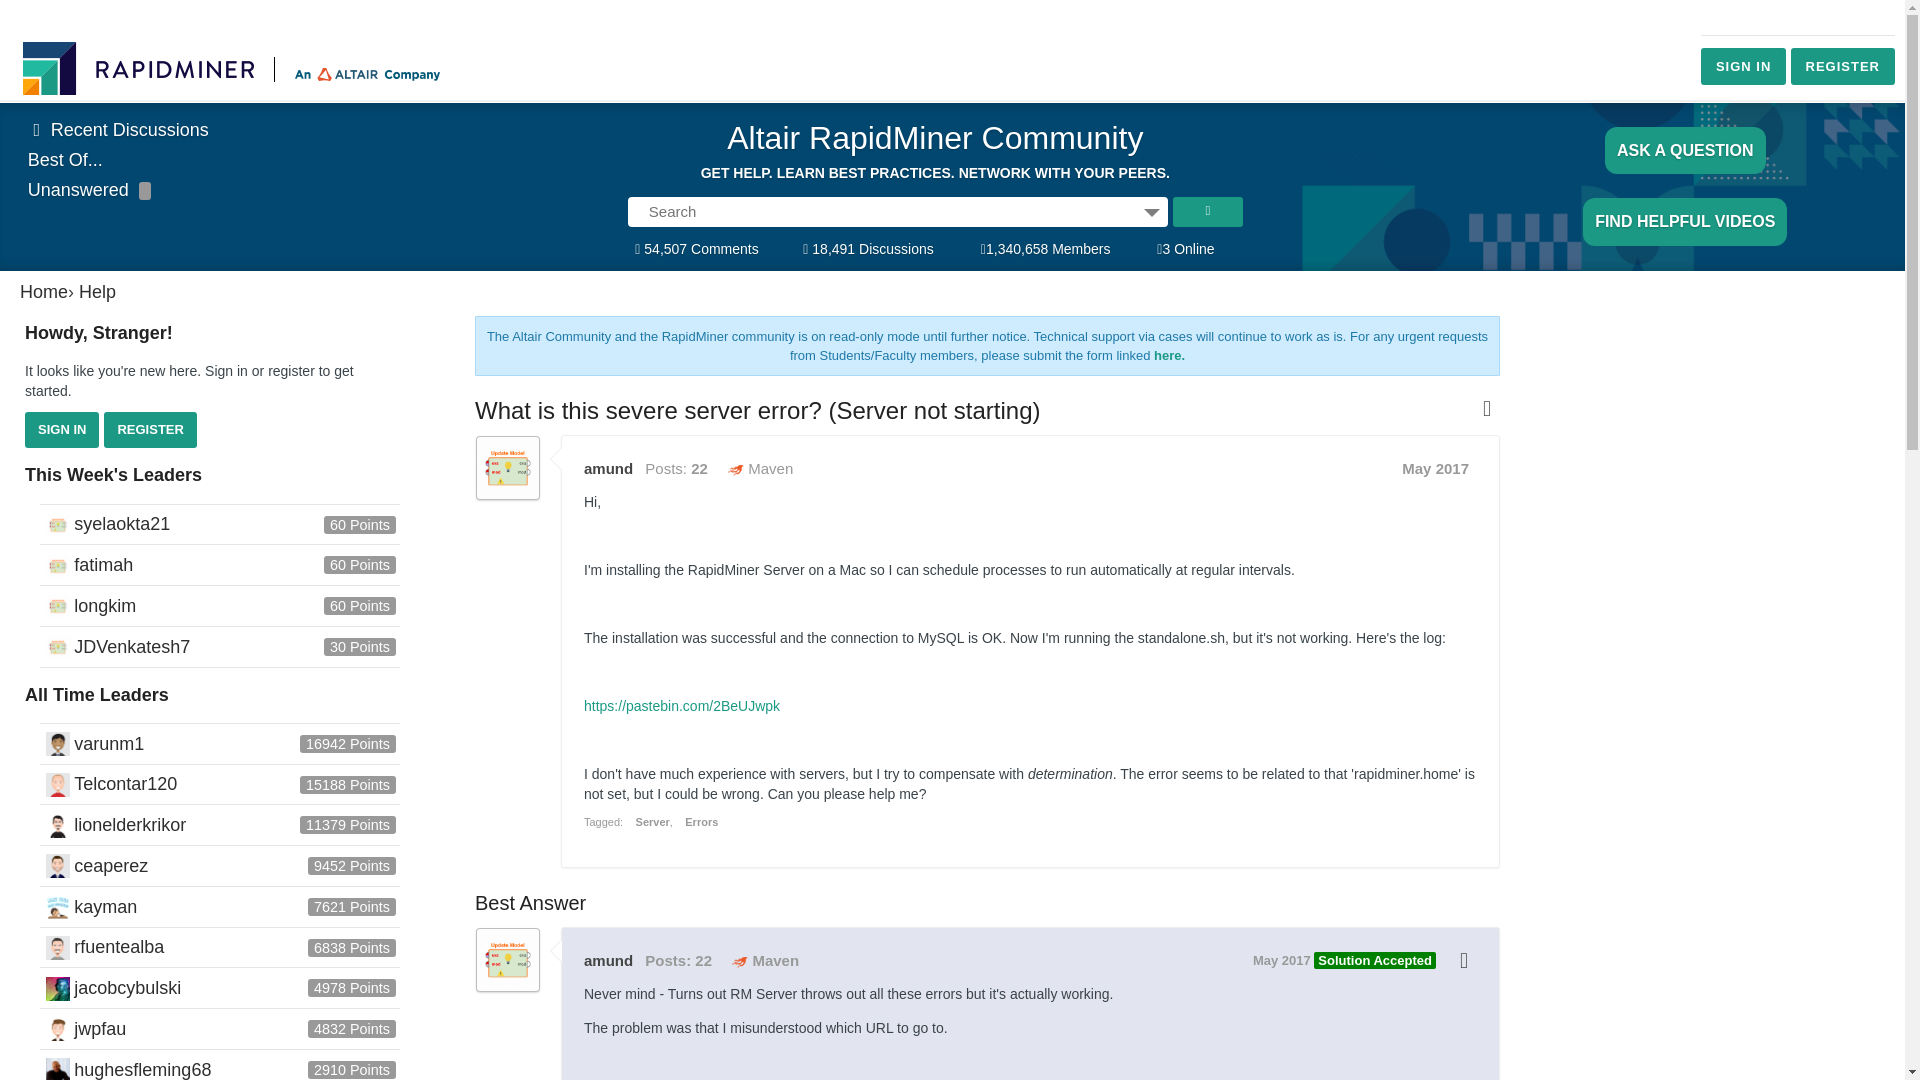  I want to click on ASK A QUESTION, so click(1686, 150).